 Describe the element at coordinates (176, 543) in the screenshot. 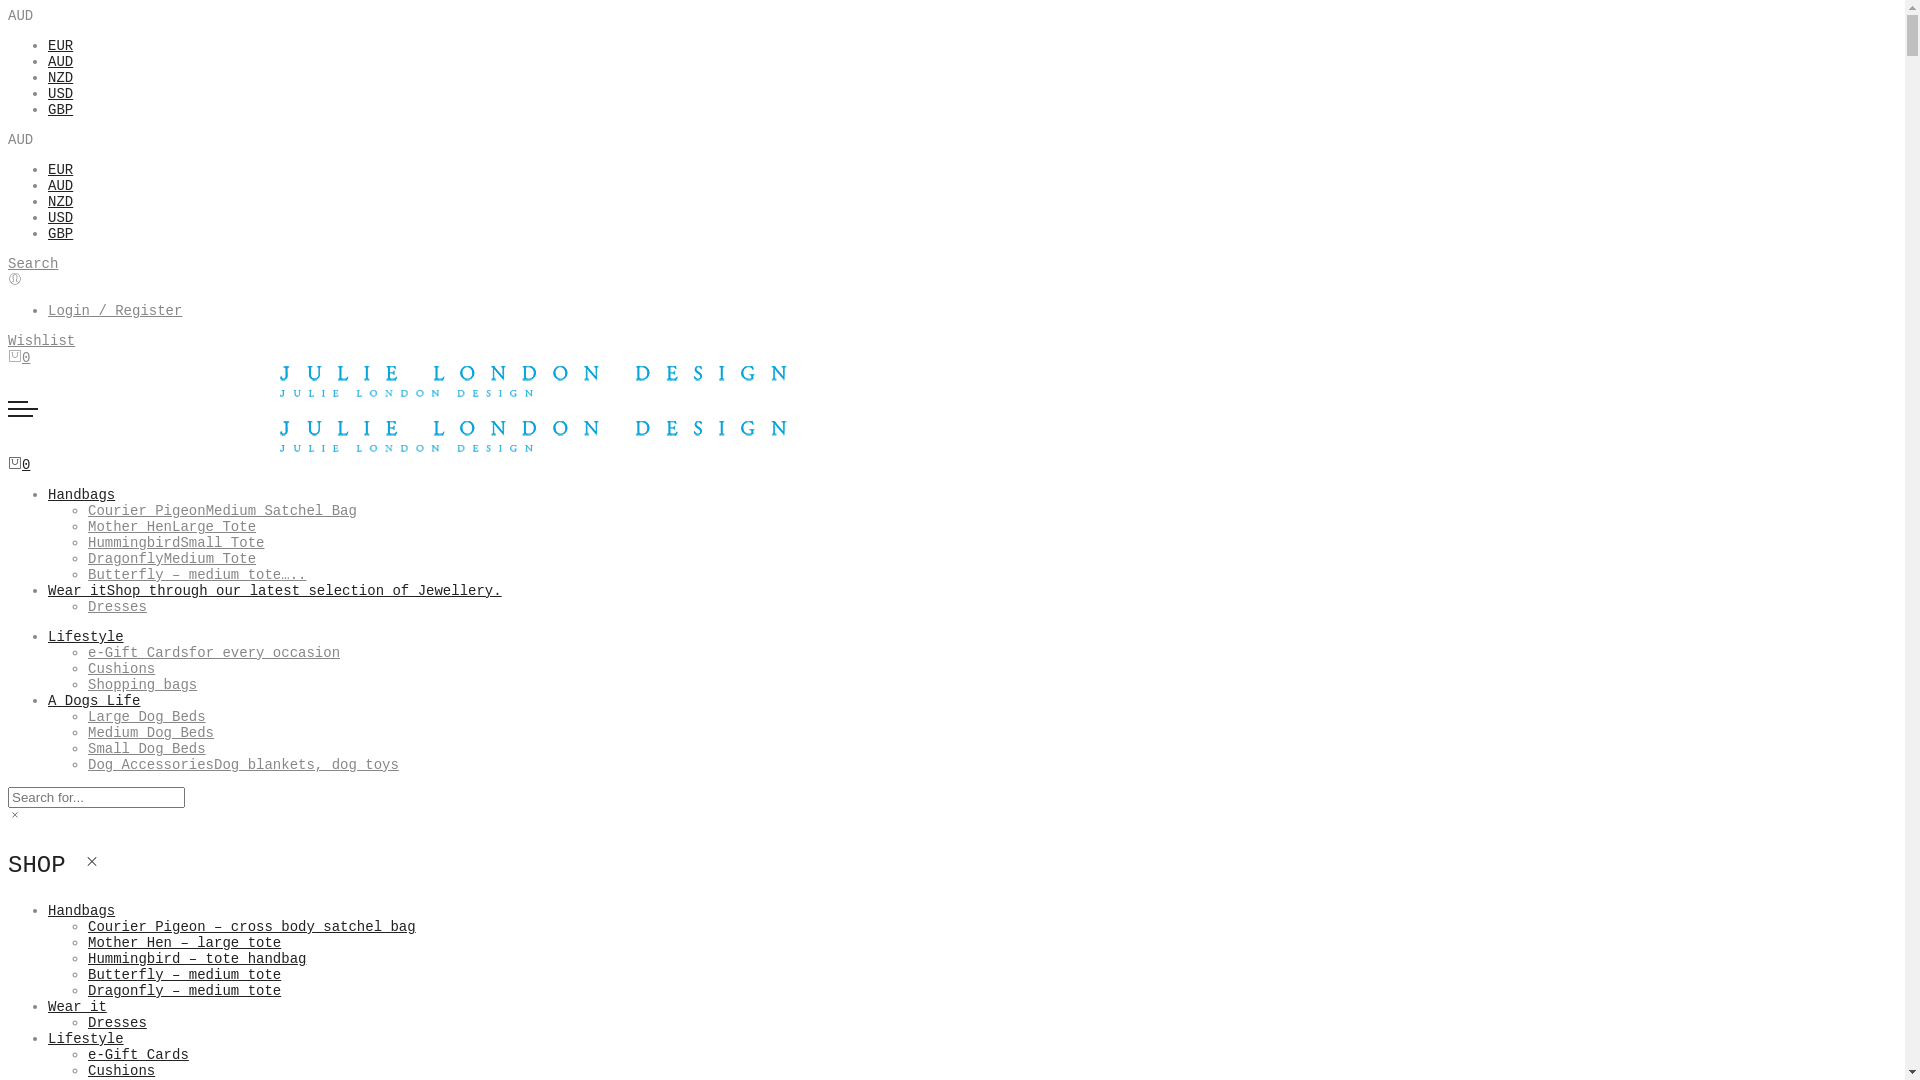

I see `HummingbirdSmall Tote` at that location.